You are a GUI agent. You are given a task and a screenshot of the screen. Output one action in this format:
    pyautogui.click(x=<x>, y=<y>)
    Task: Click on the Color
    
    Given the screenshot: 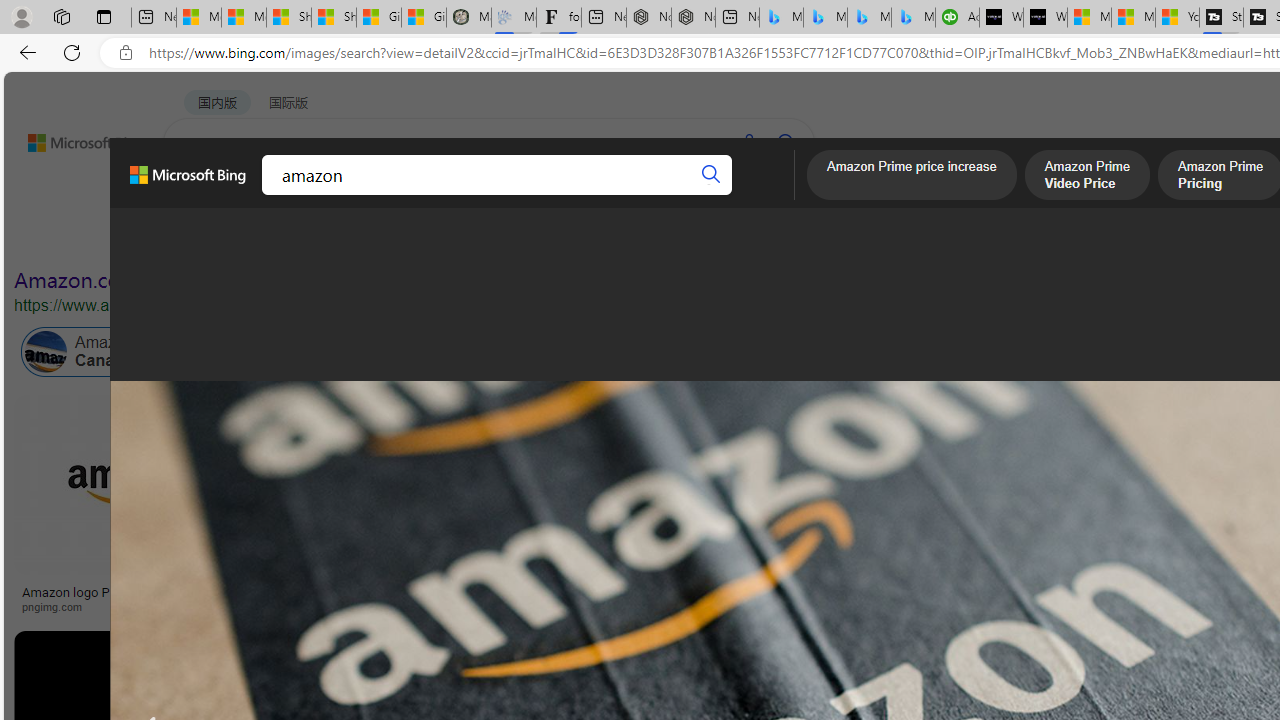 What is the action you would take?
    pyautogui.click(x=306, y=238)
    